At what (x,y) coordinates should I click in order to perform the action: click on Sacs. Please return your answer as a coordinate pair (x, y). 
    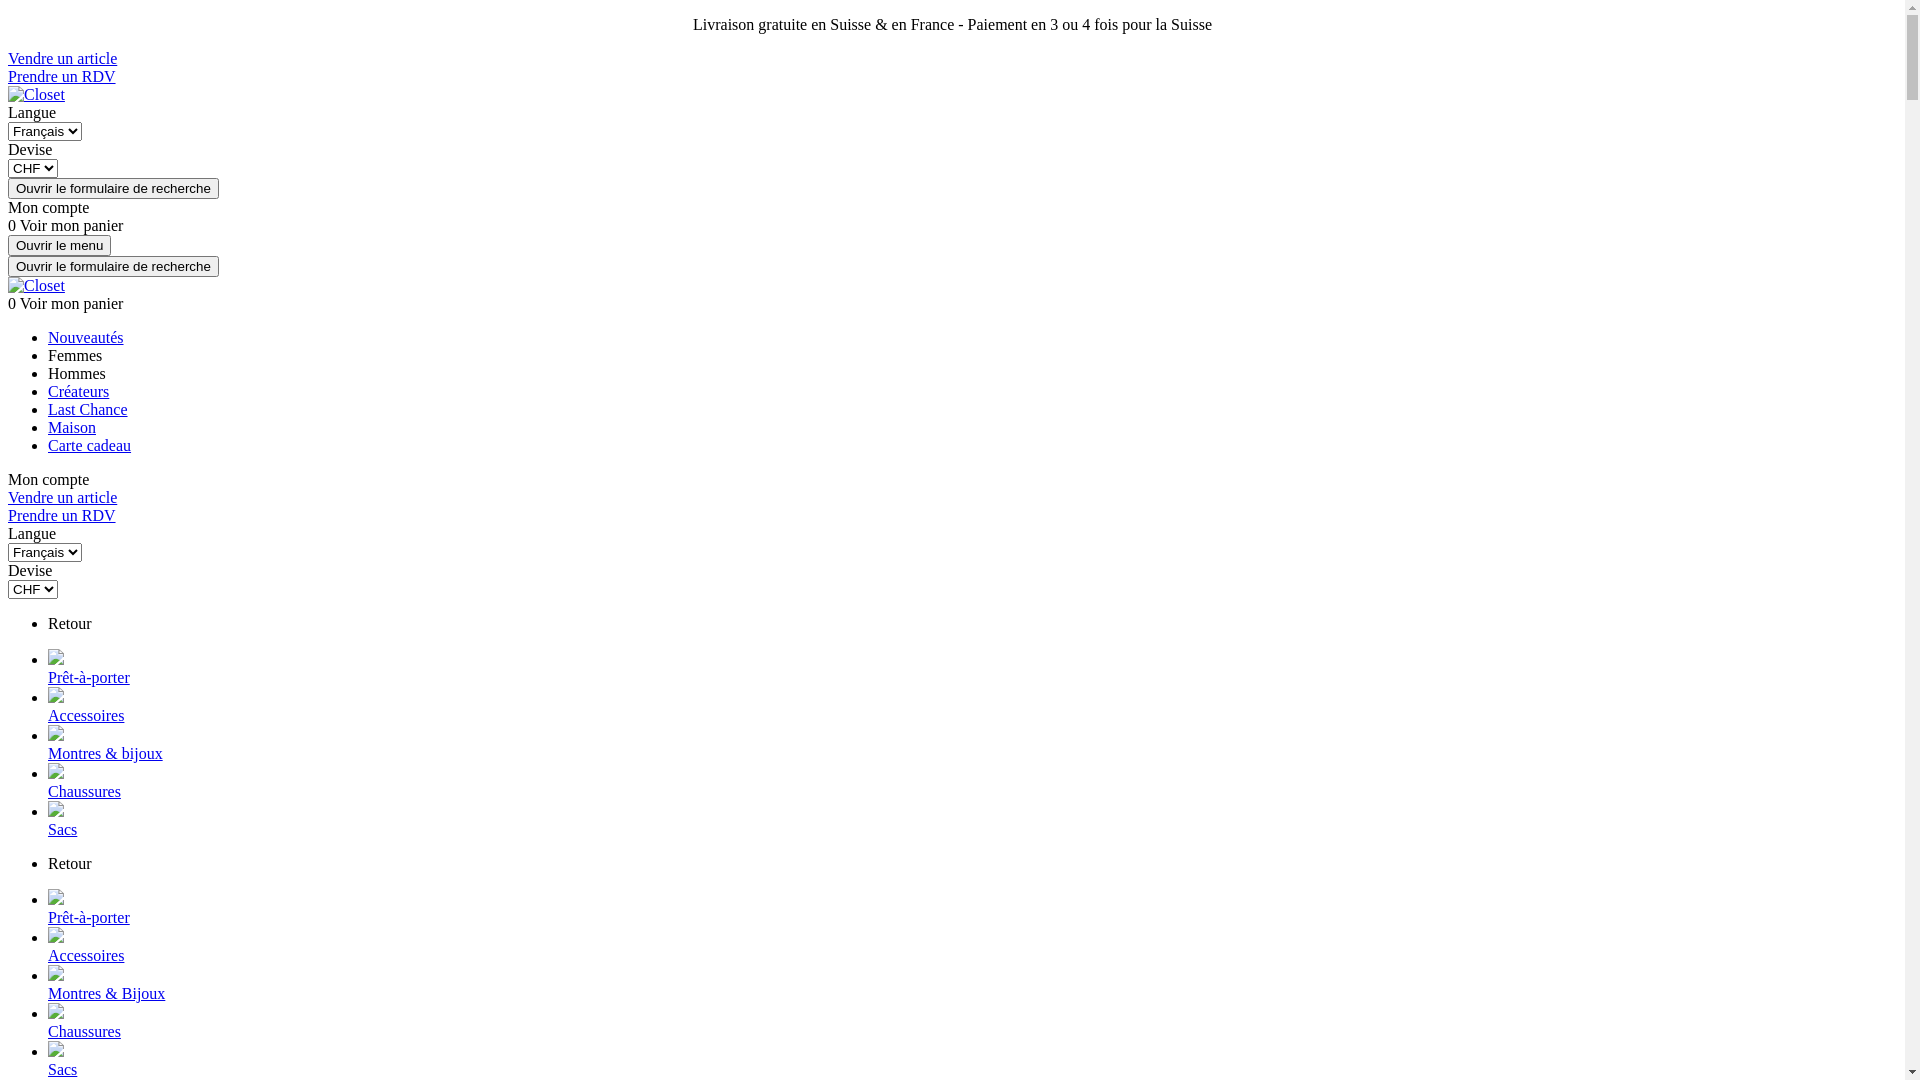
    Looking at the image, I should click on (972, 820).